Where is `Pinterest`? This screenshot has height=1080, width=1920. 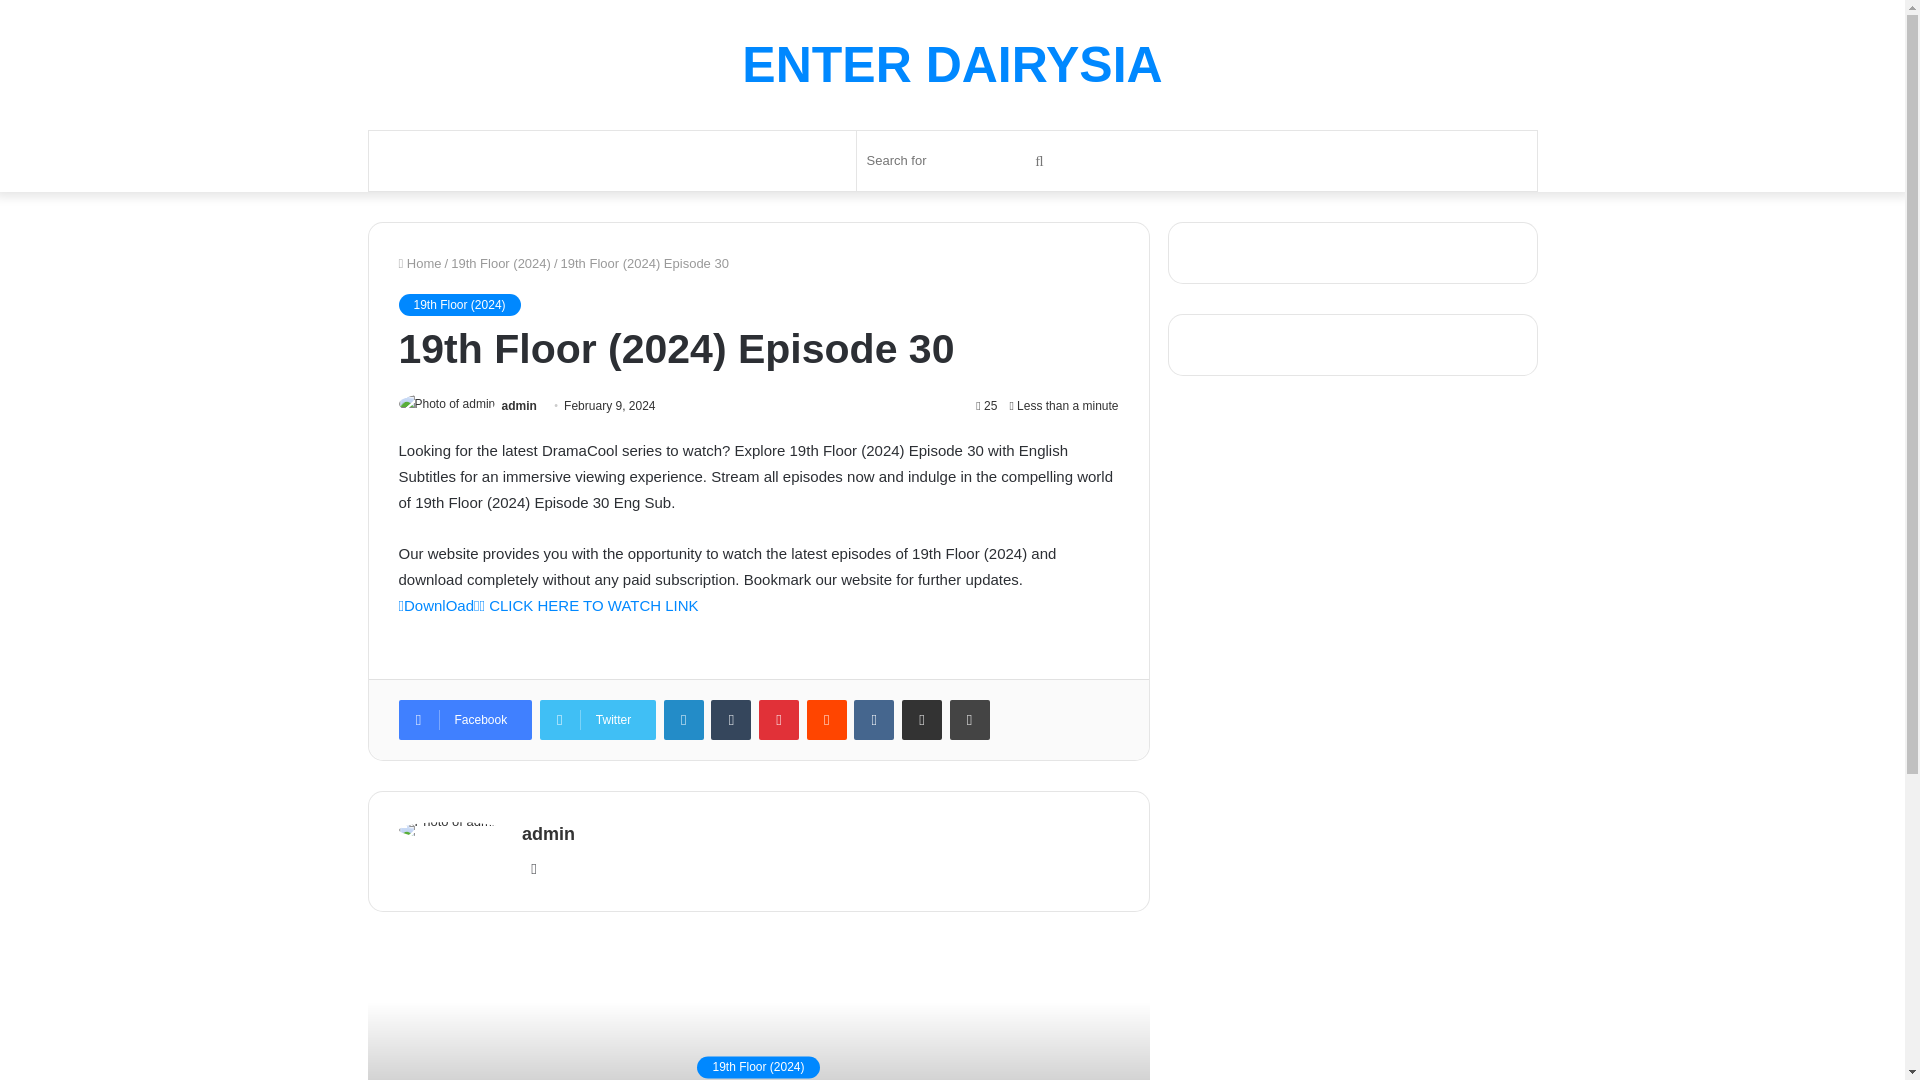 Pinterest is located at coordinates (778, 719).